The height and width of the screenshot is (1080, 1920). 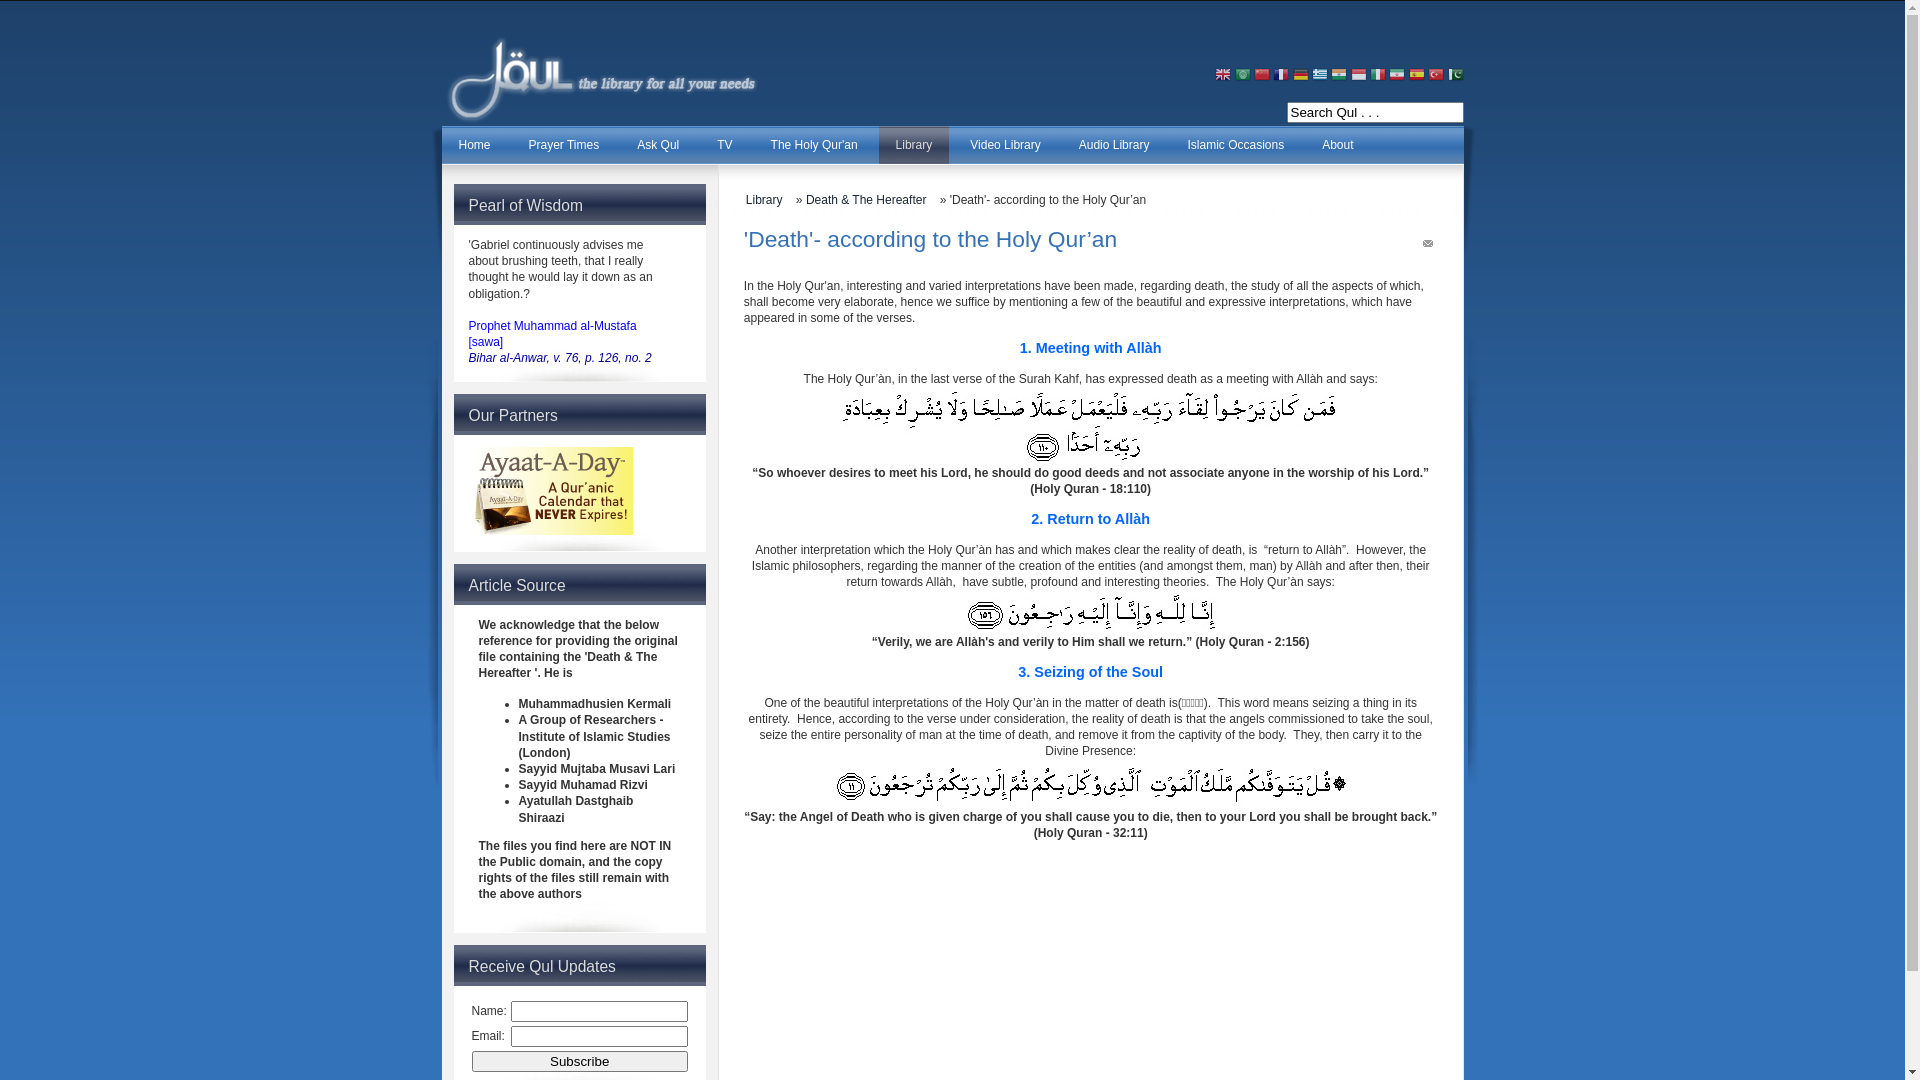 What do you see at coordinates (872, 200) in the screenshot?
I see `Death & The Hereafter` at bounding box center [872, 200].